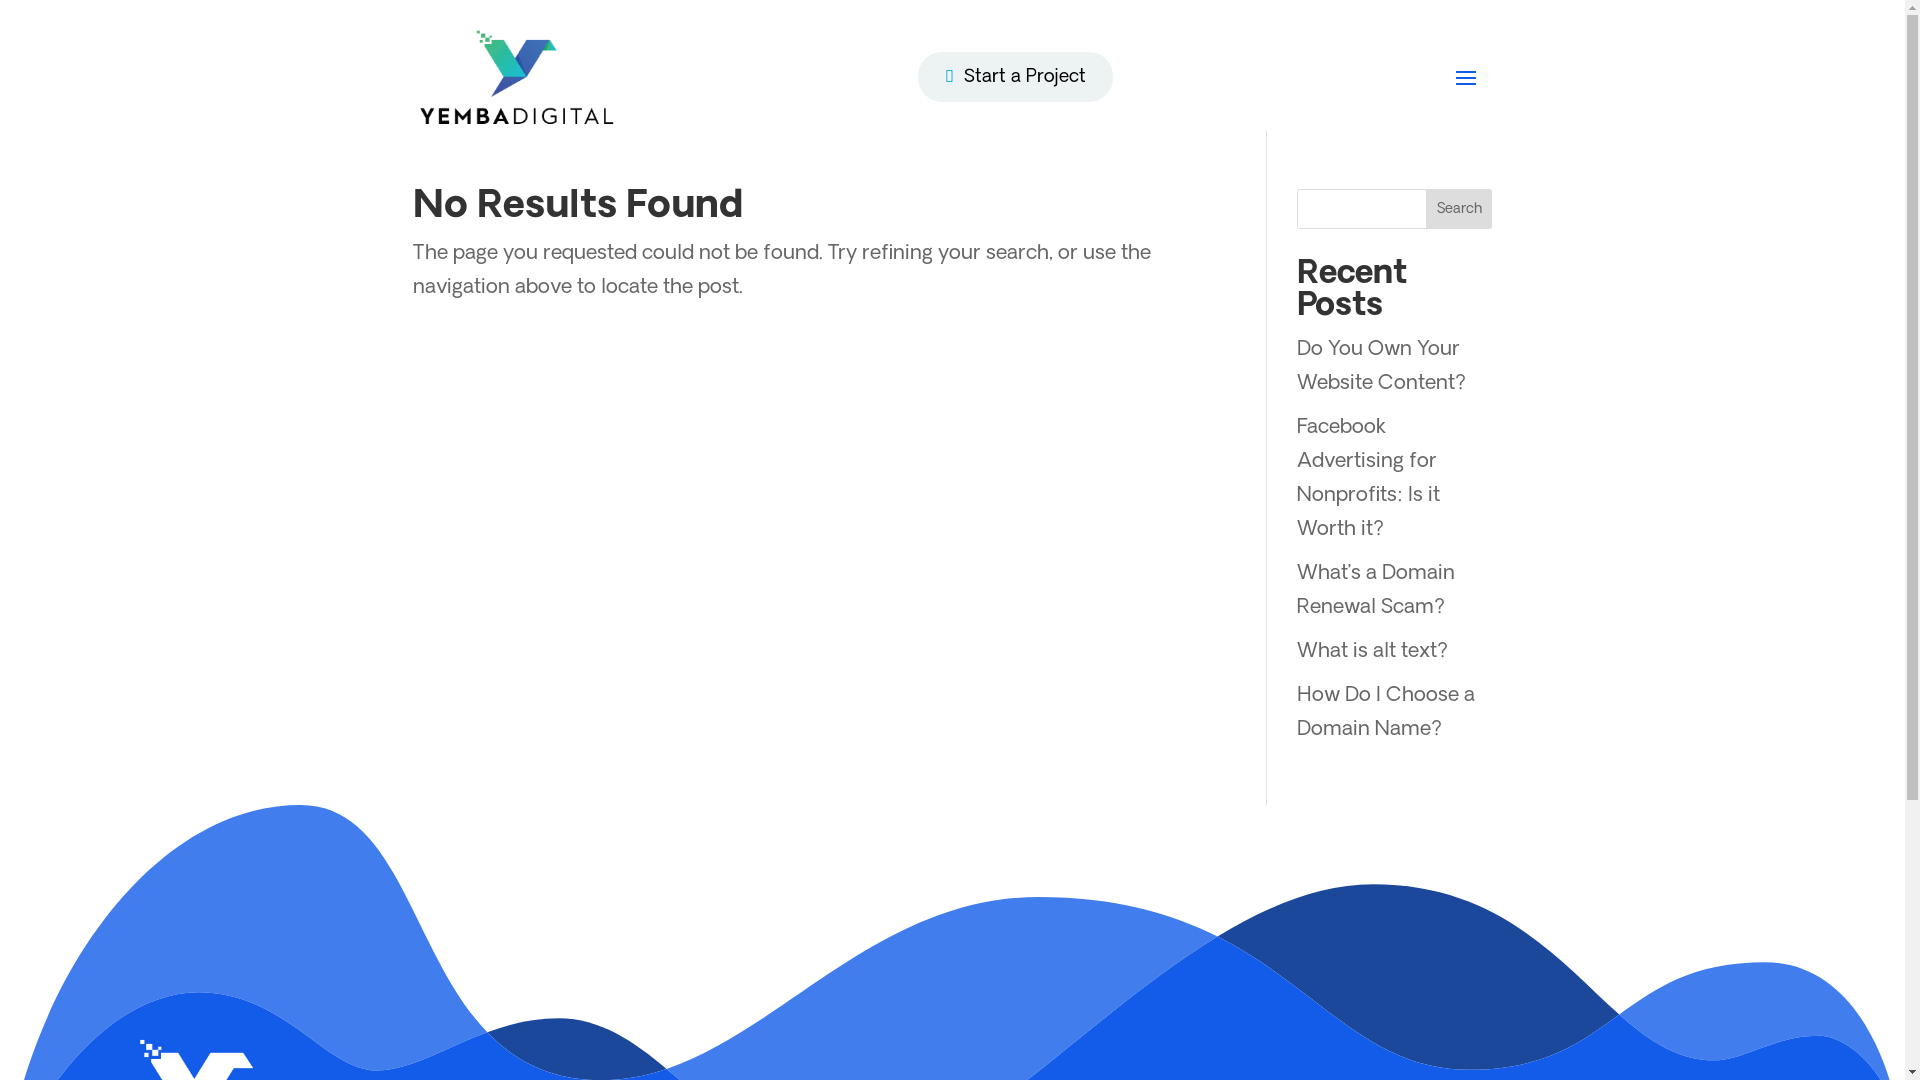 The width and height of the screenshot is (1920, 1080). What do you see at coordinates (1016, 77) in the screenshot?
I see `Start a Project` at bounding box center [1016, 77].